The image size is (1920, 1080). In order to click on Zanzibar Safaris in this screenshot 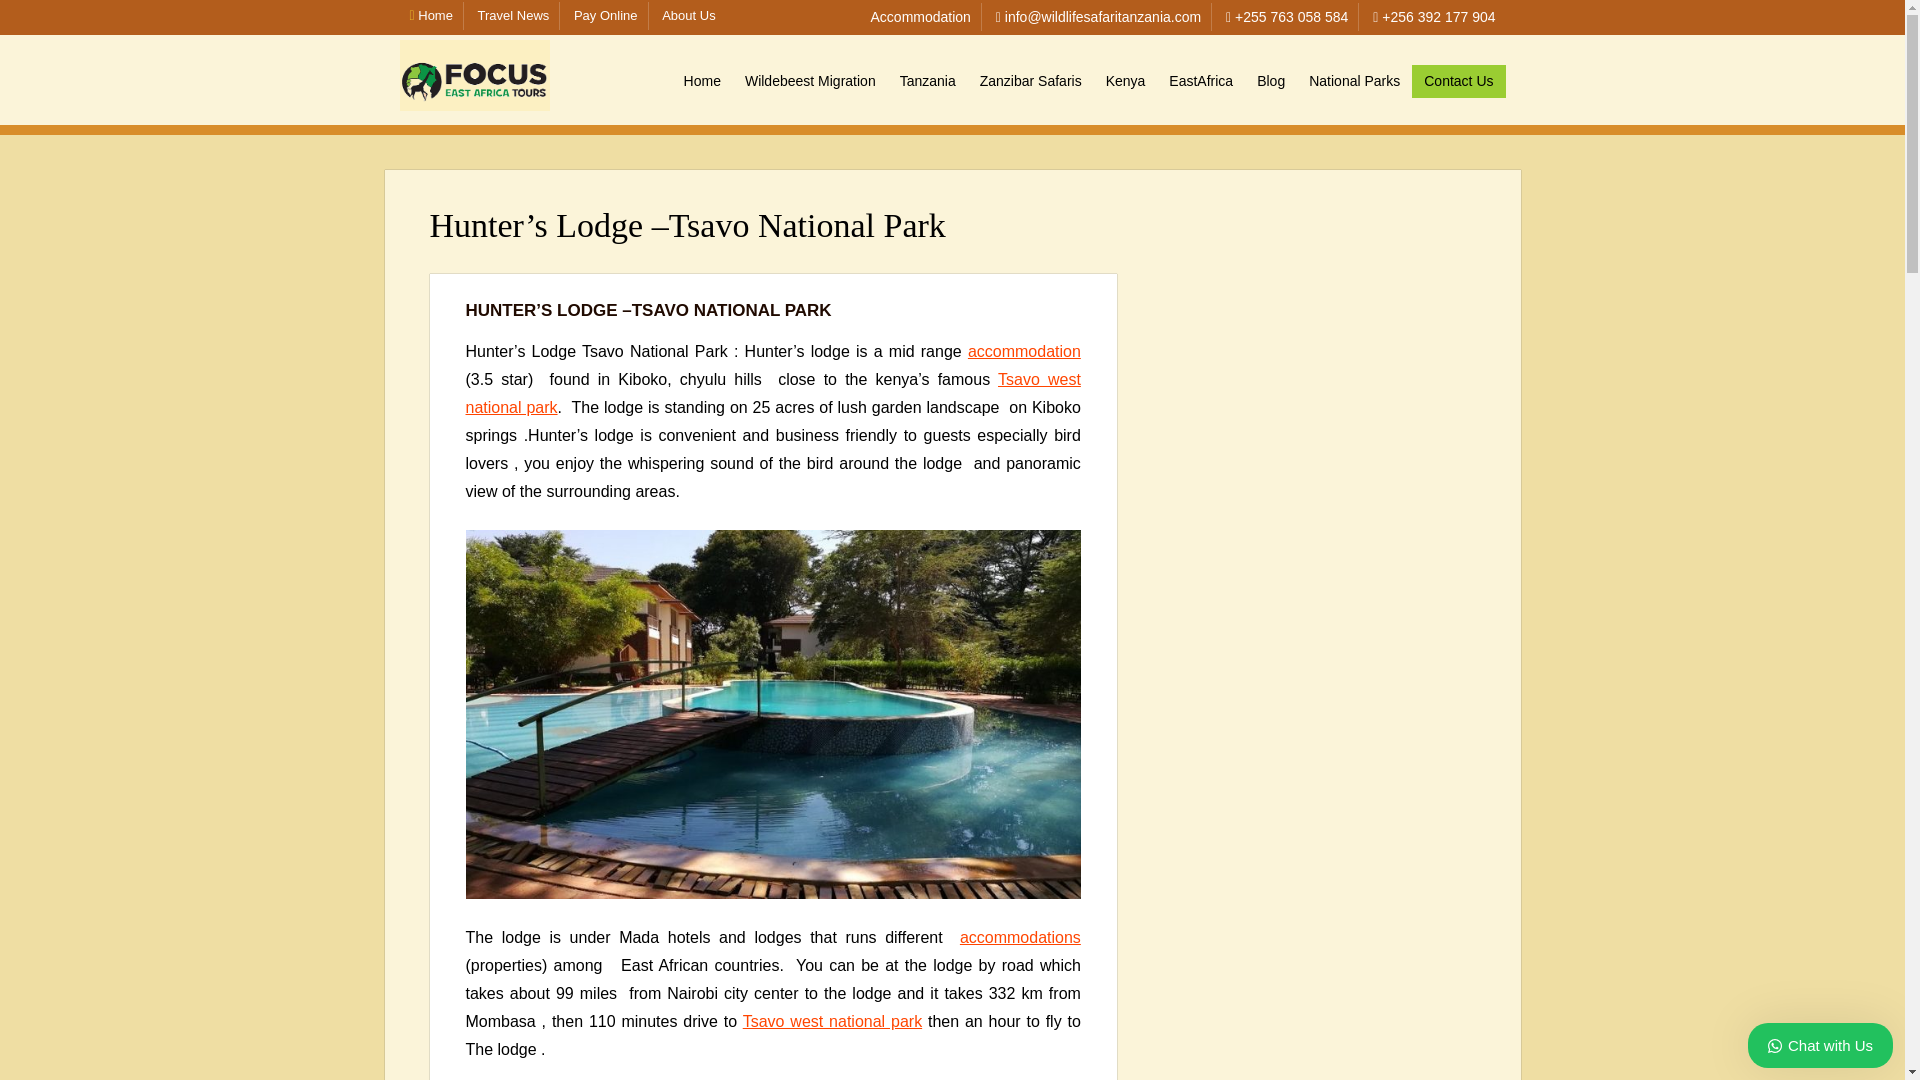, I will do `click(1030, 81)`.